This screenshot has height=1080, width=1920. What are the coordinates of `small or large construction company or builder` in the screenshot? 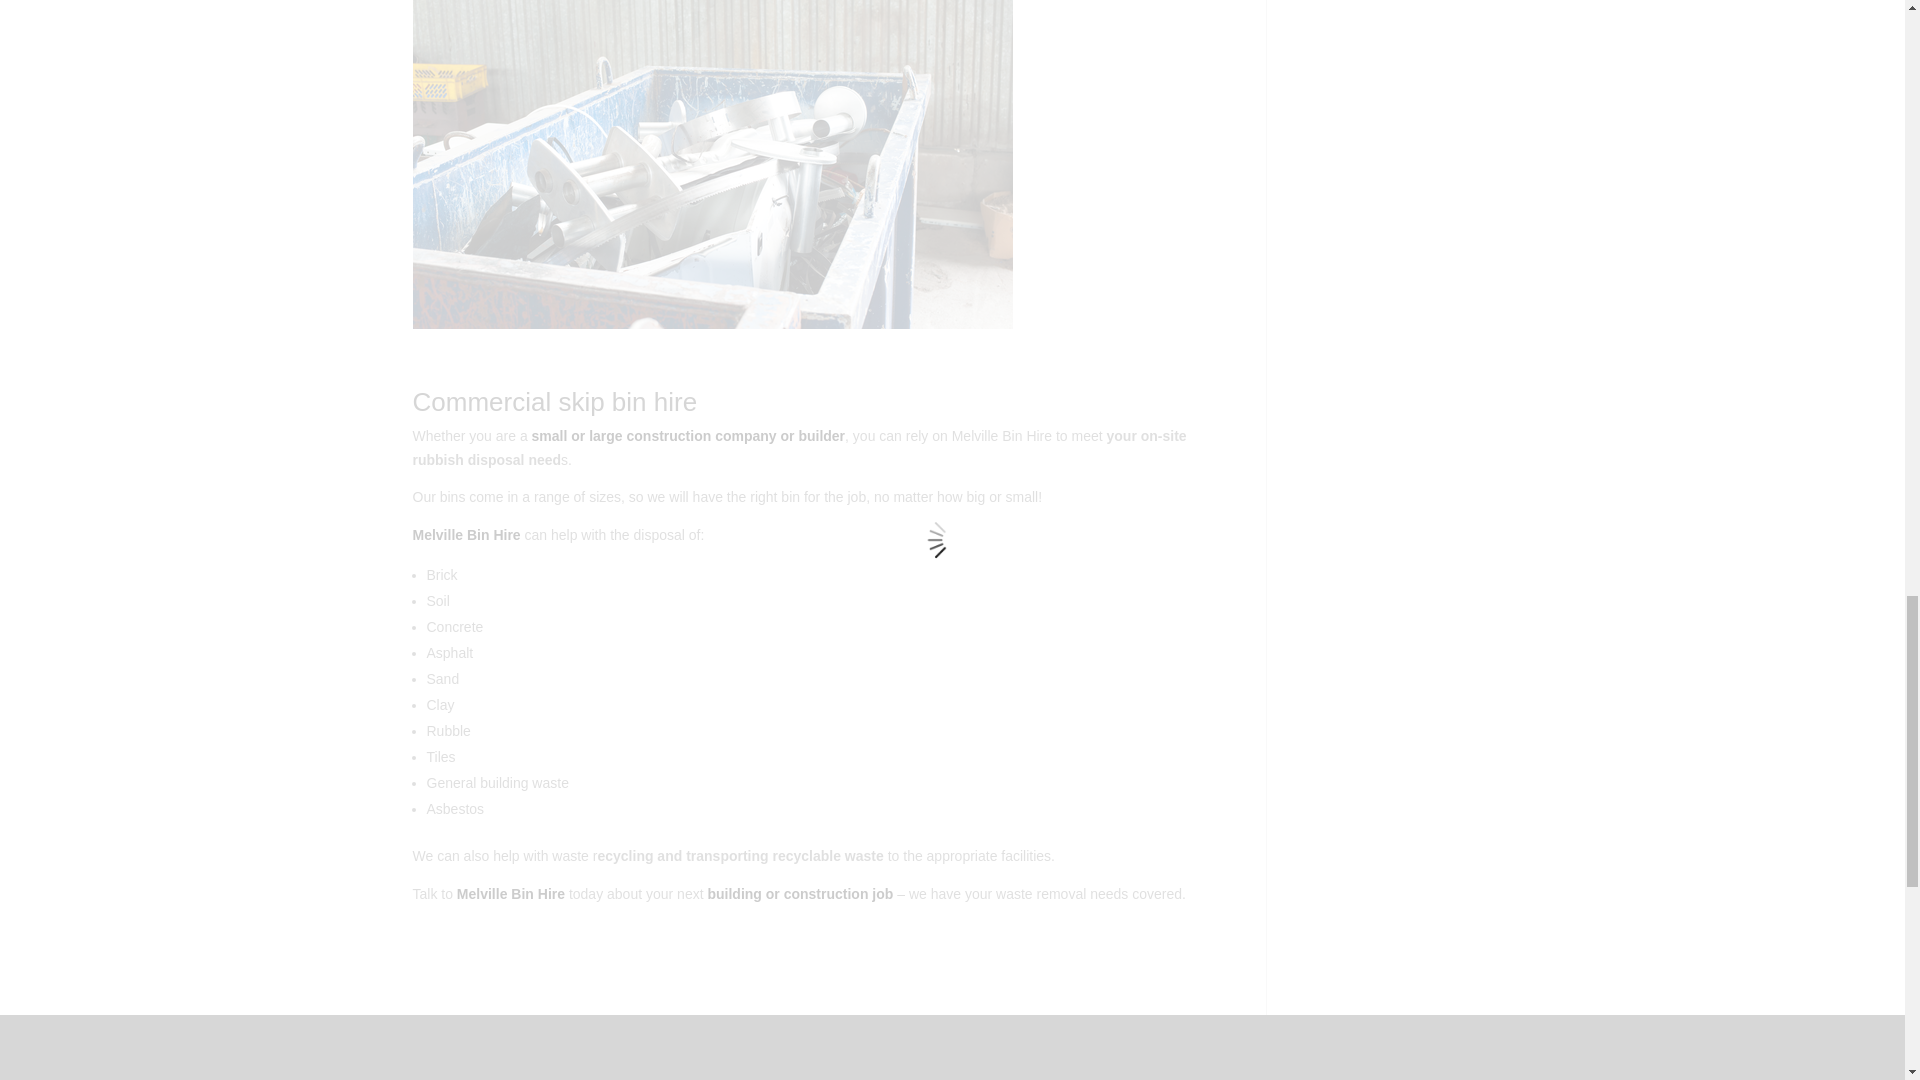 It's located at (688, 435).